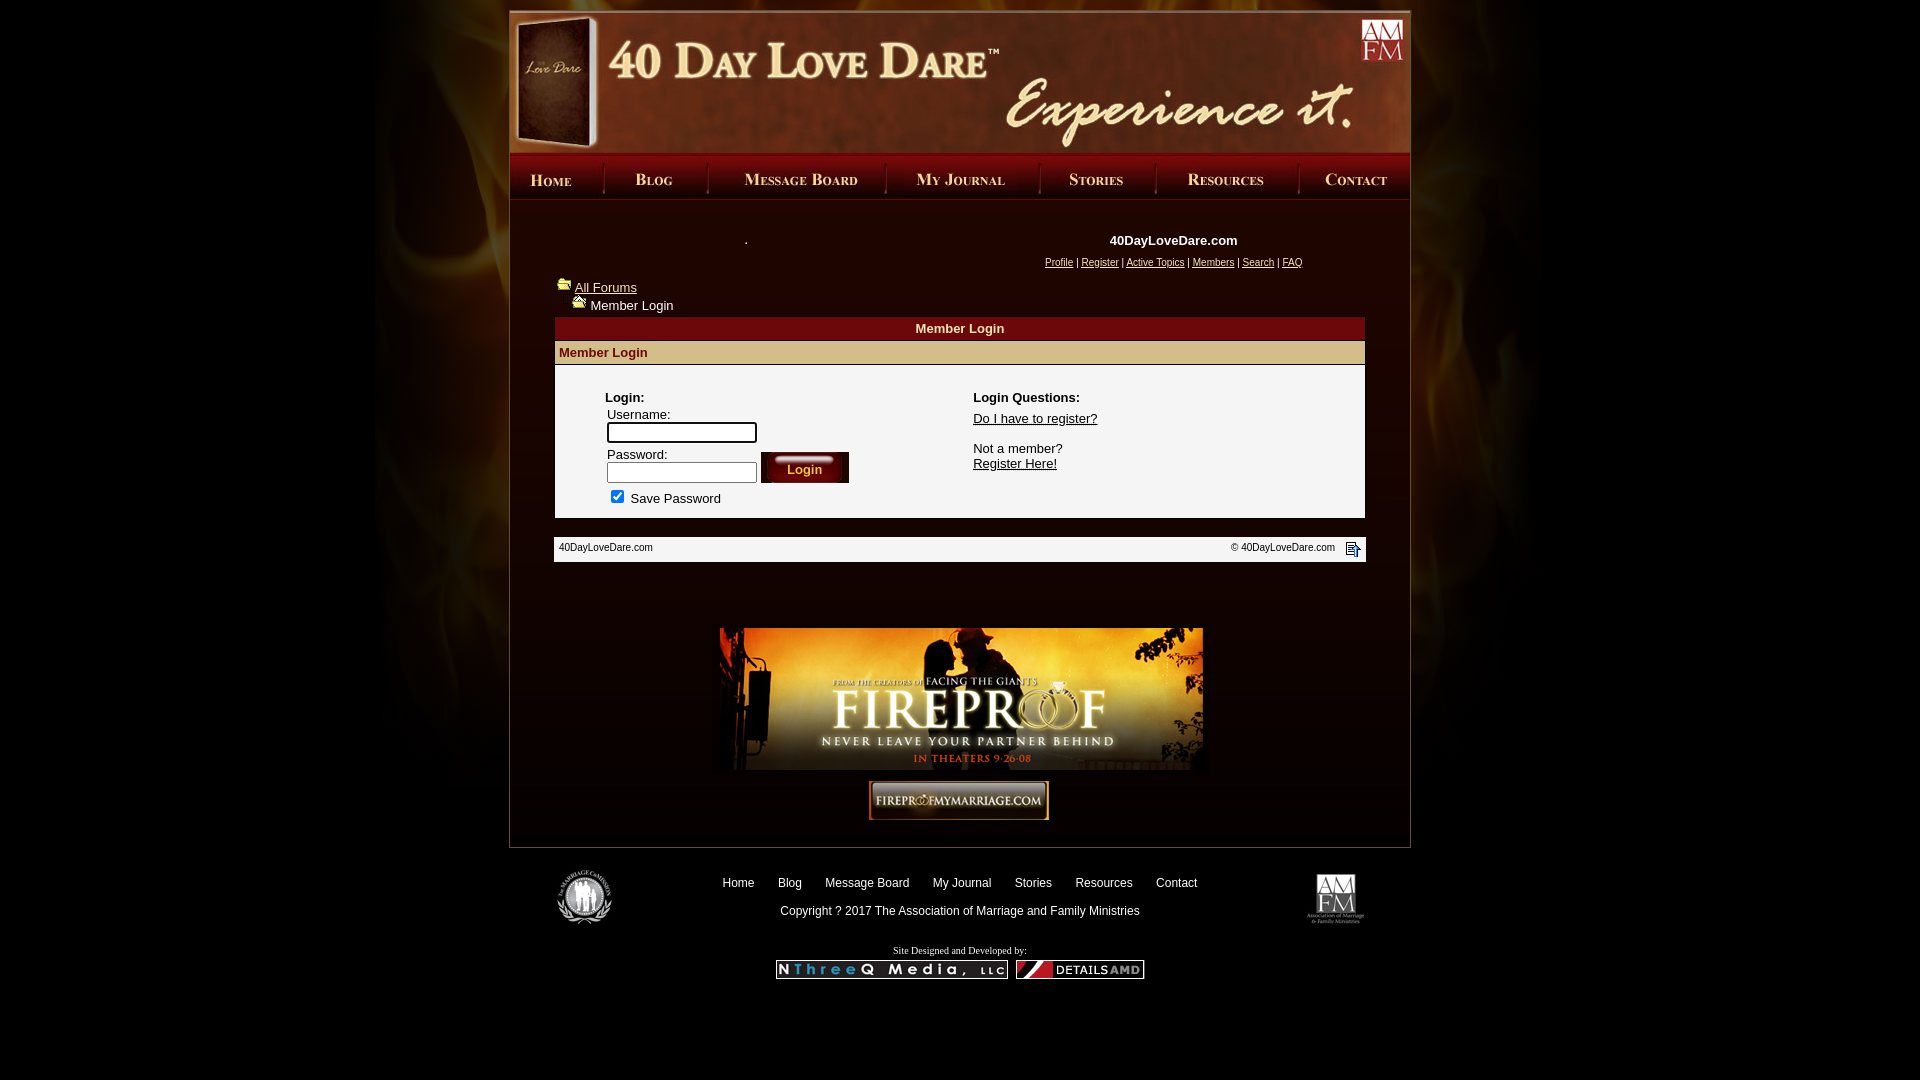 This screenshot has height=1080, width=1920. Describe the element at coordinates (849, 992) in the screenshot. I see `cheap oakley sunglasses` at that location.